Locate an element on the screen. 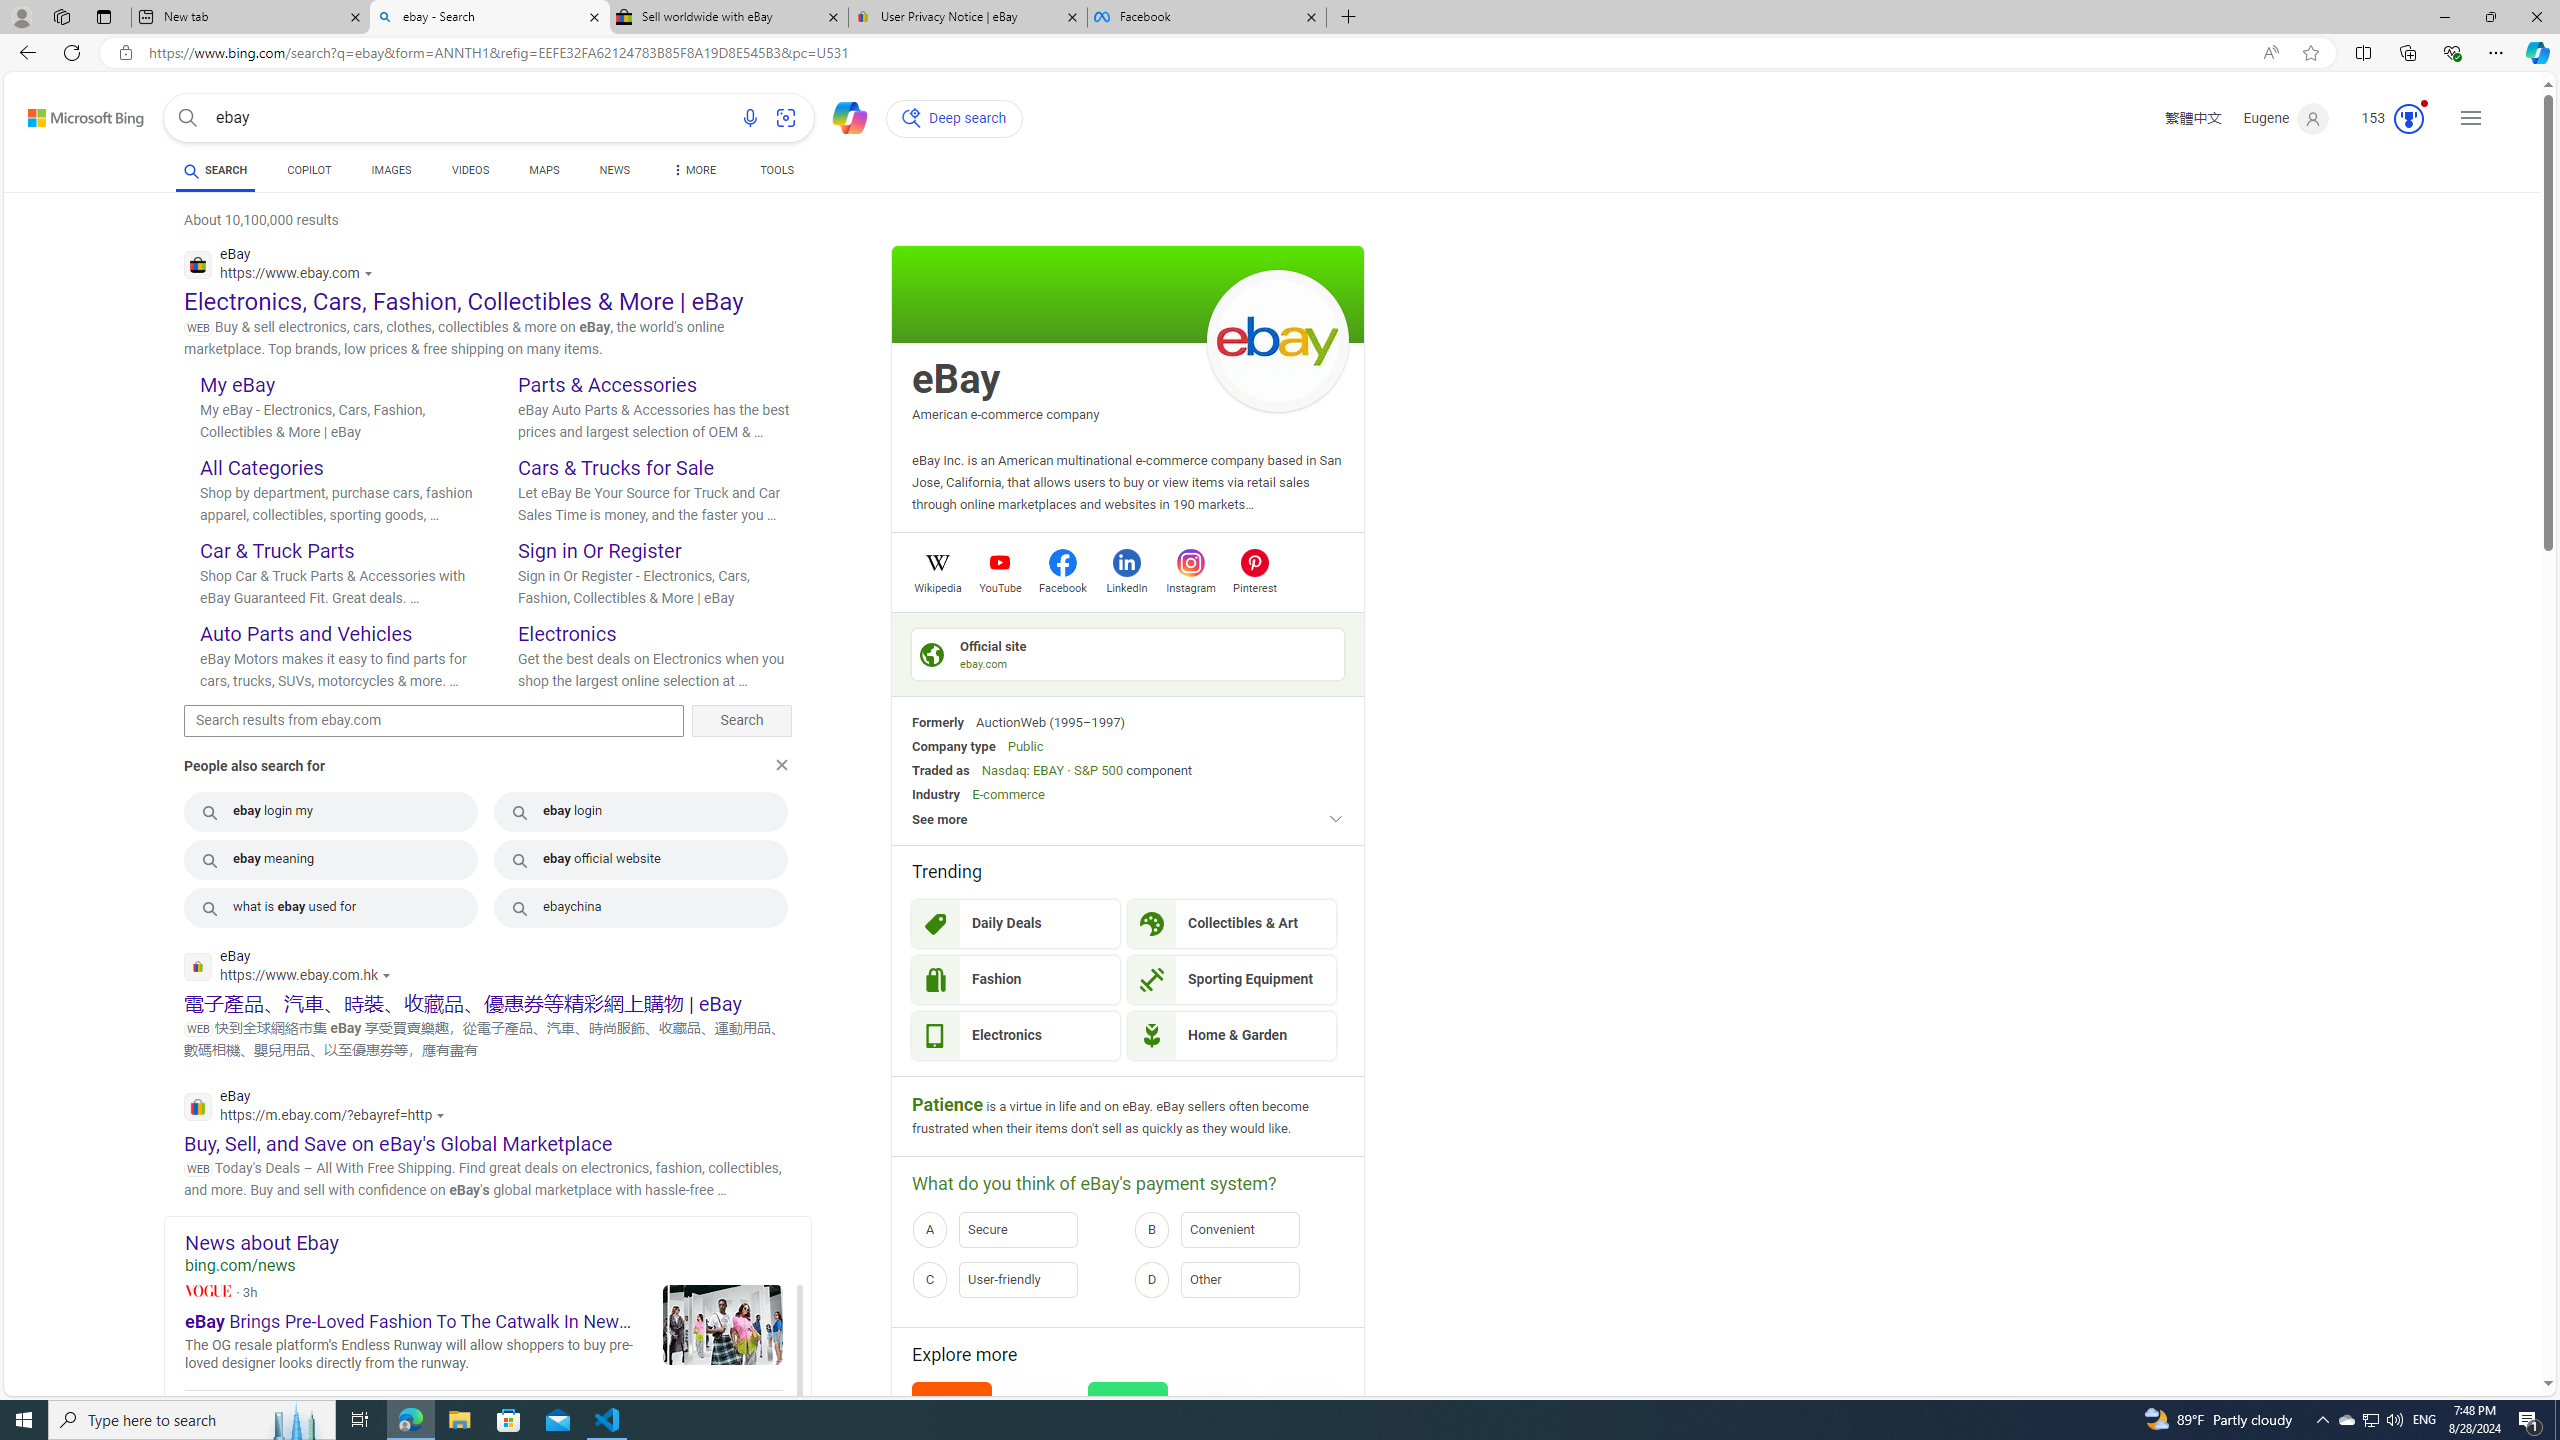 The image size is (2560, 1440). Company type is located at coordinates (953, 746).